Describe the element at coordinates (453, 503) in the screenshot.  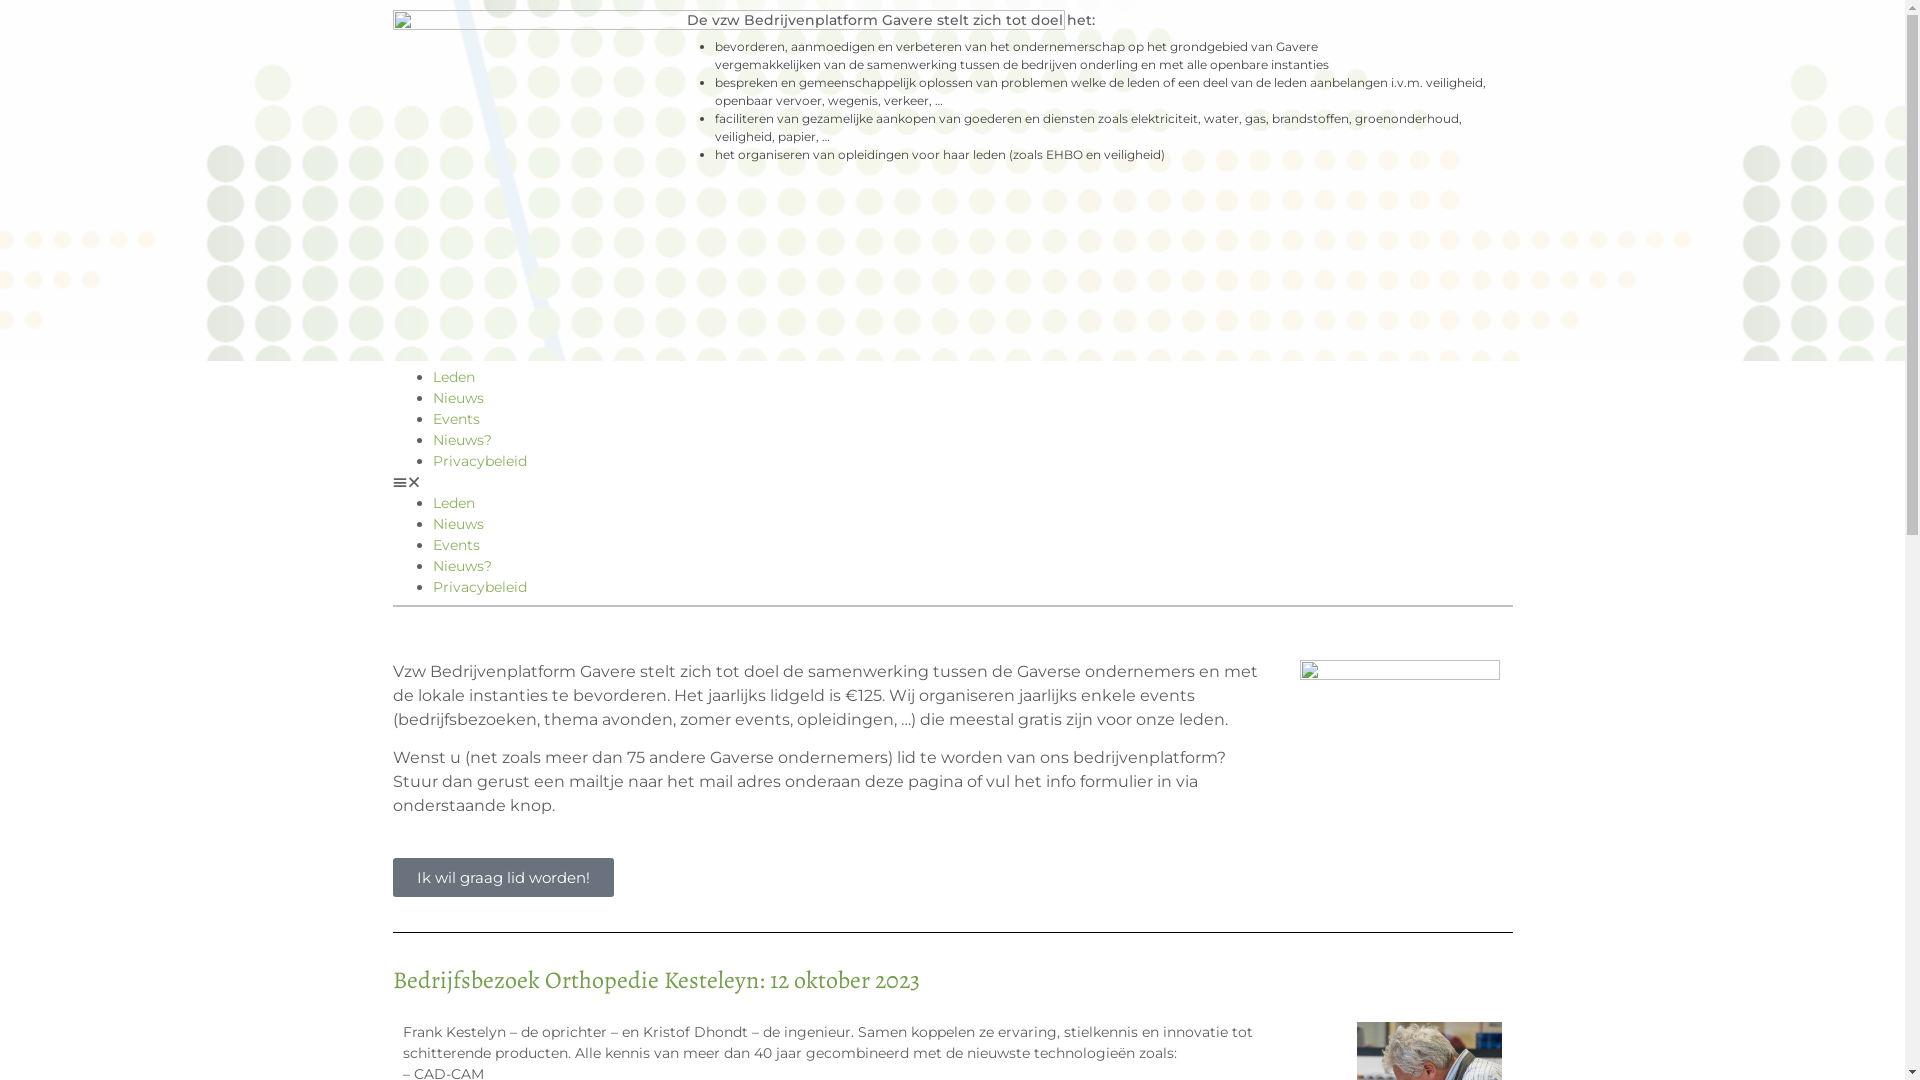
I see `Leden` at that location.